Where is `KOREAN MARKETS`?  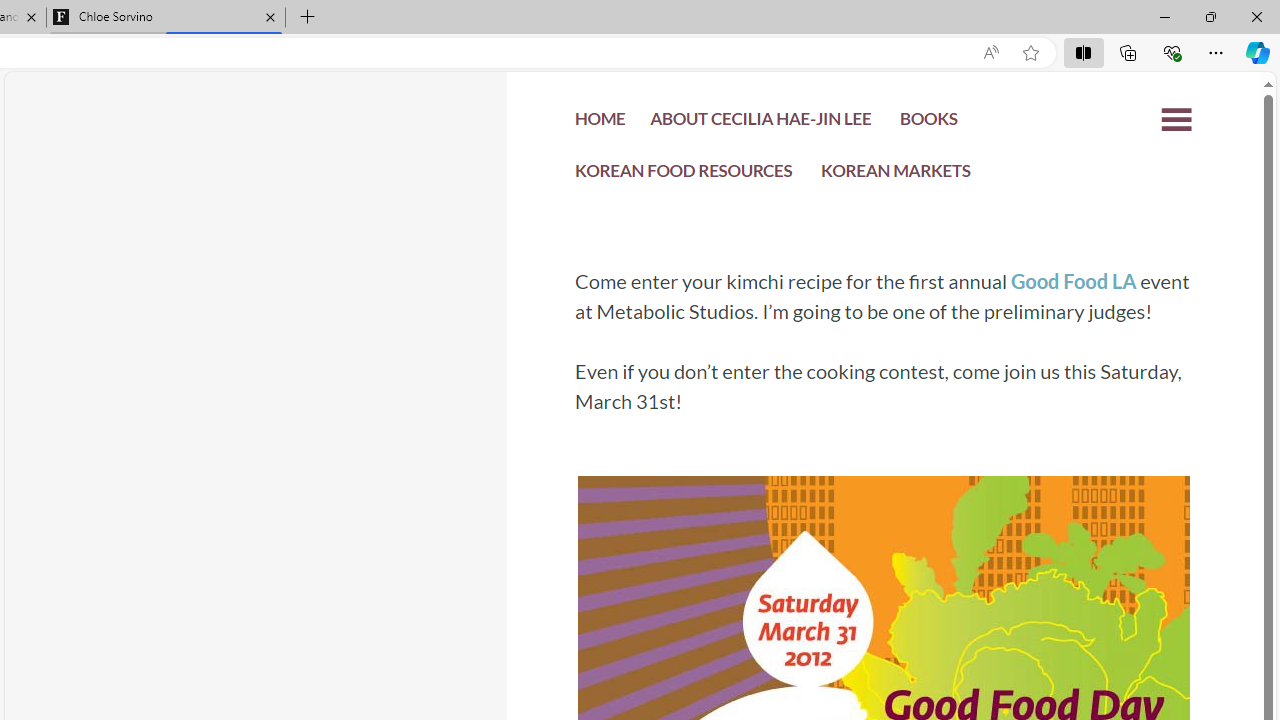
KOREAN MARKETS is located at coordinates (896, 174).